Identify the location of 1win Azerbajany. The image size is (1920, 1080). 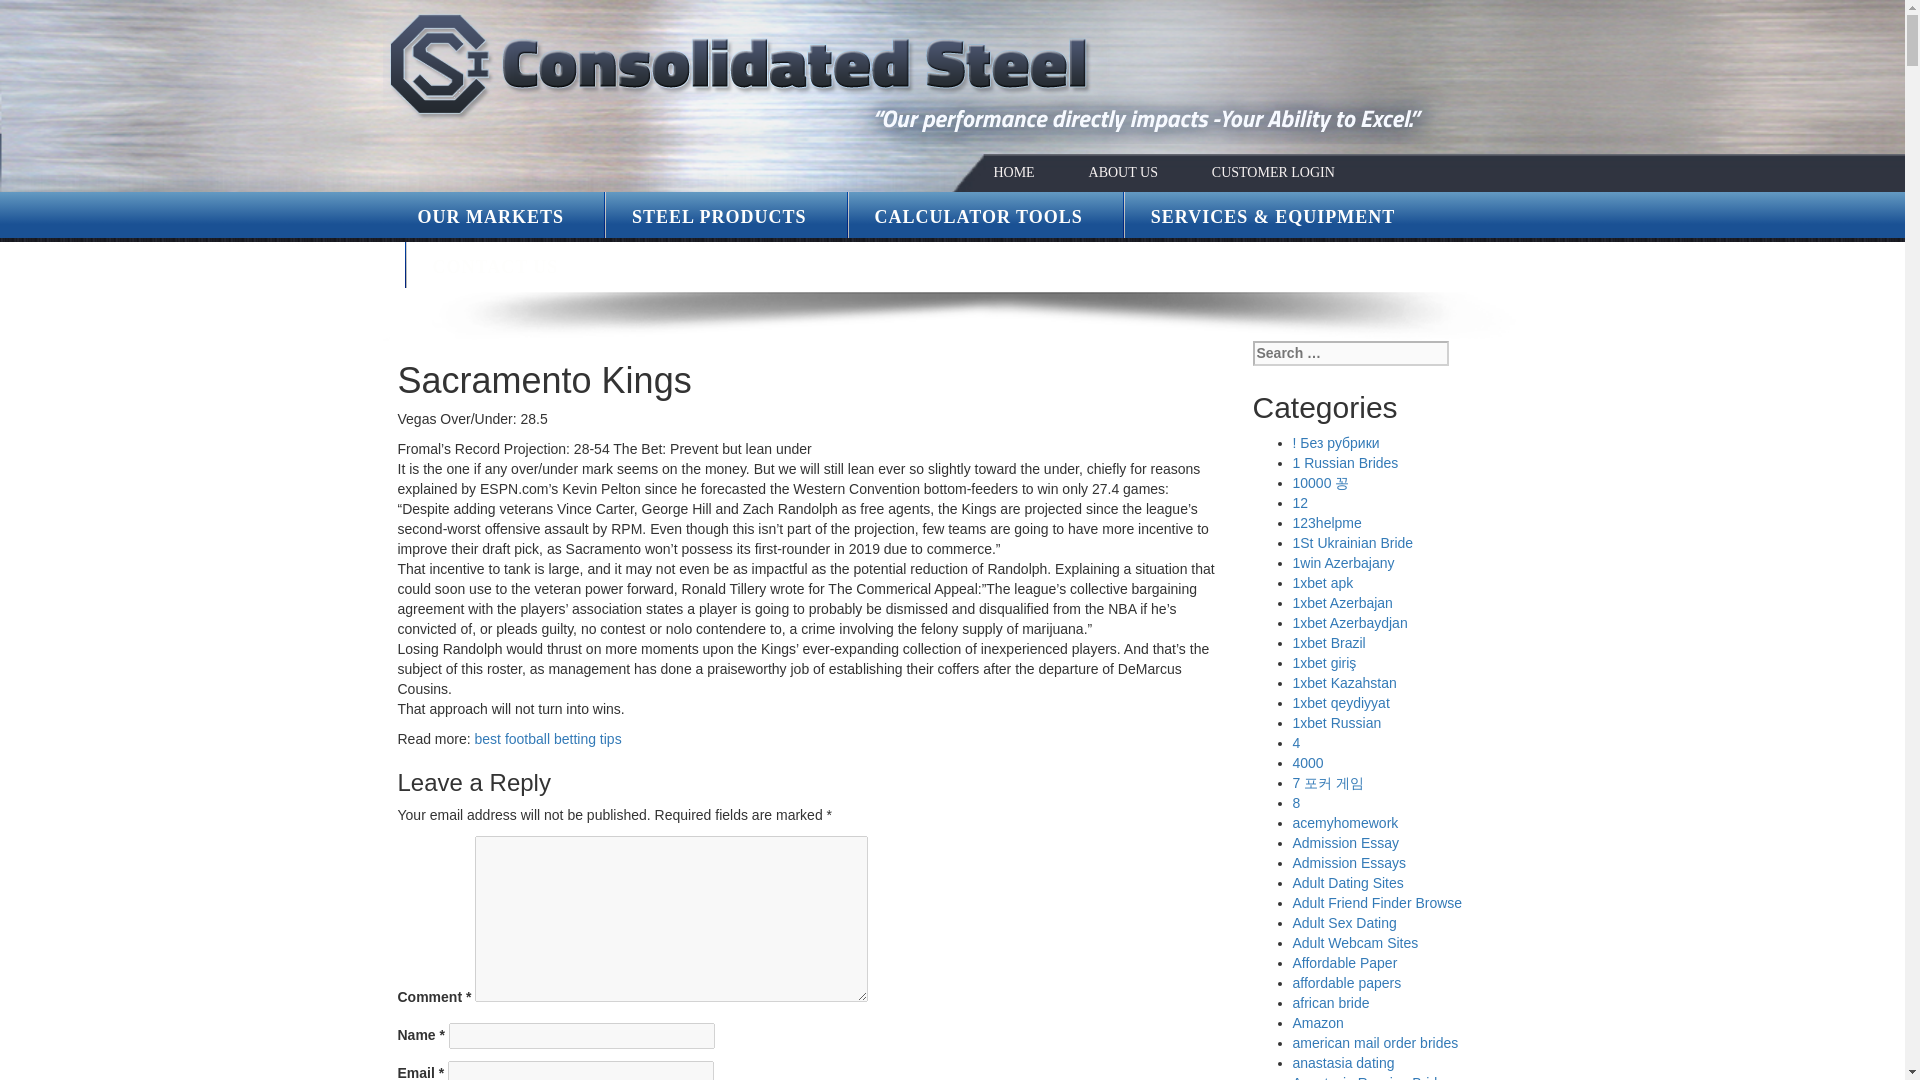
(1342, 563).